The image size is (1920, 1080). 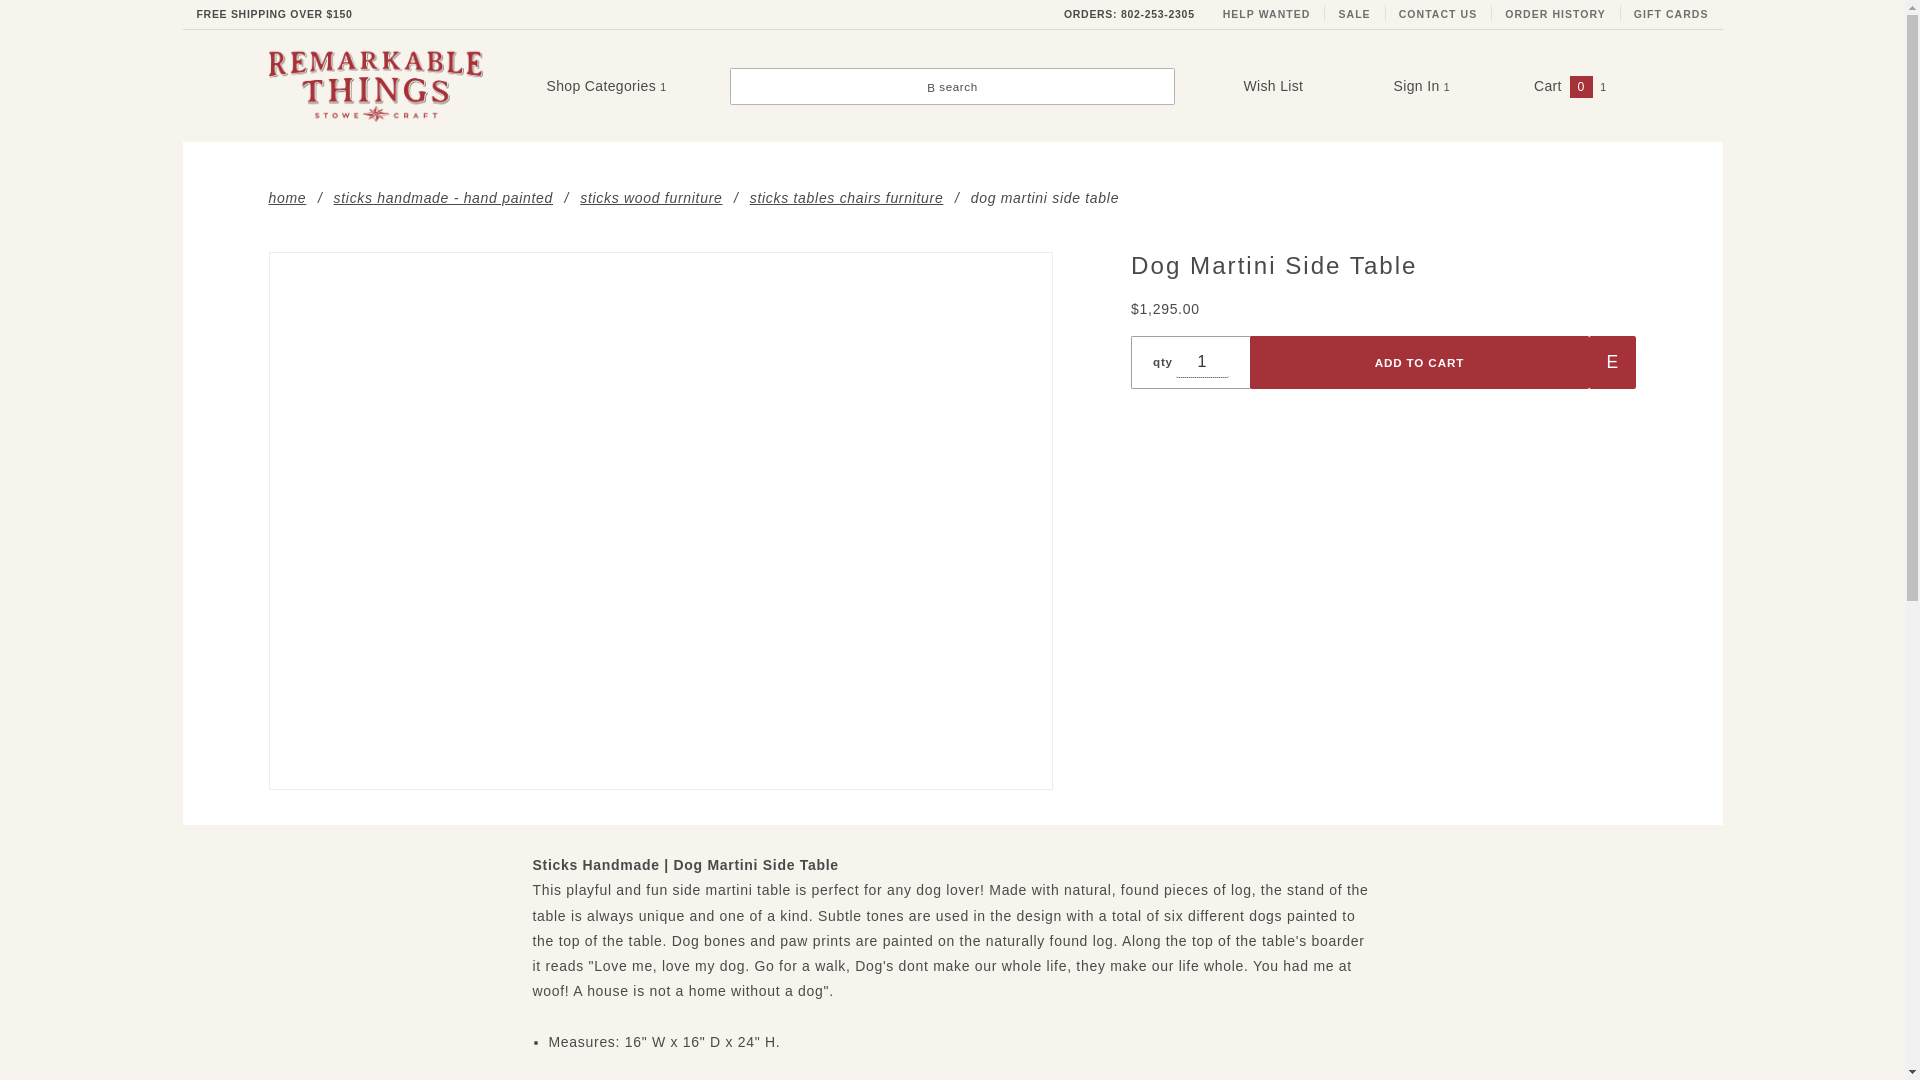 I want to click on GIFT CARDS, so click(x=1671, y=14).